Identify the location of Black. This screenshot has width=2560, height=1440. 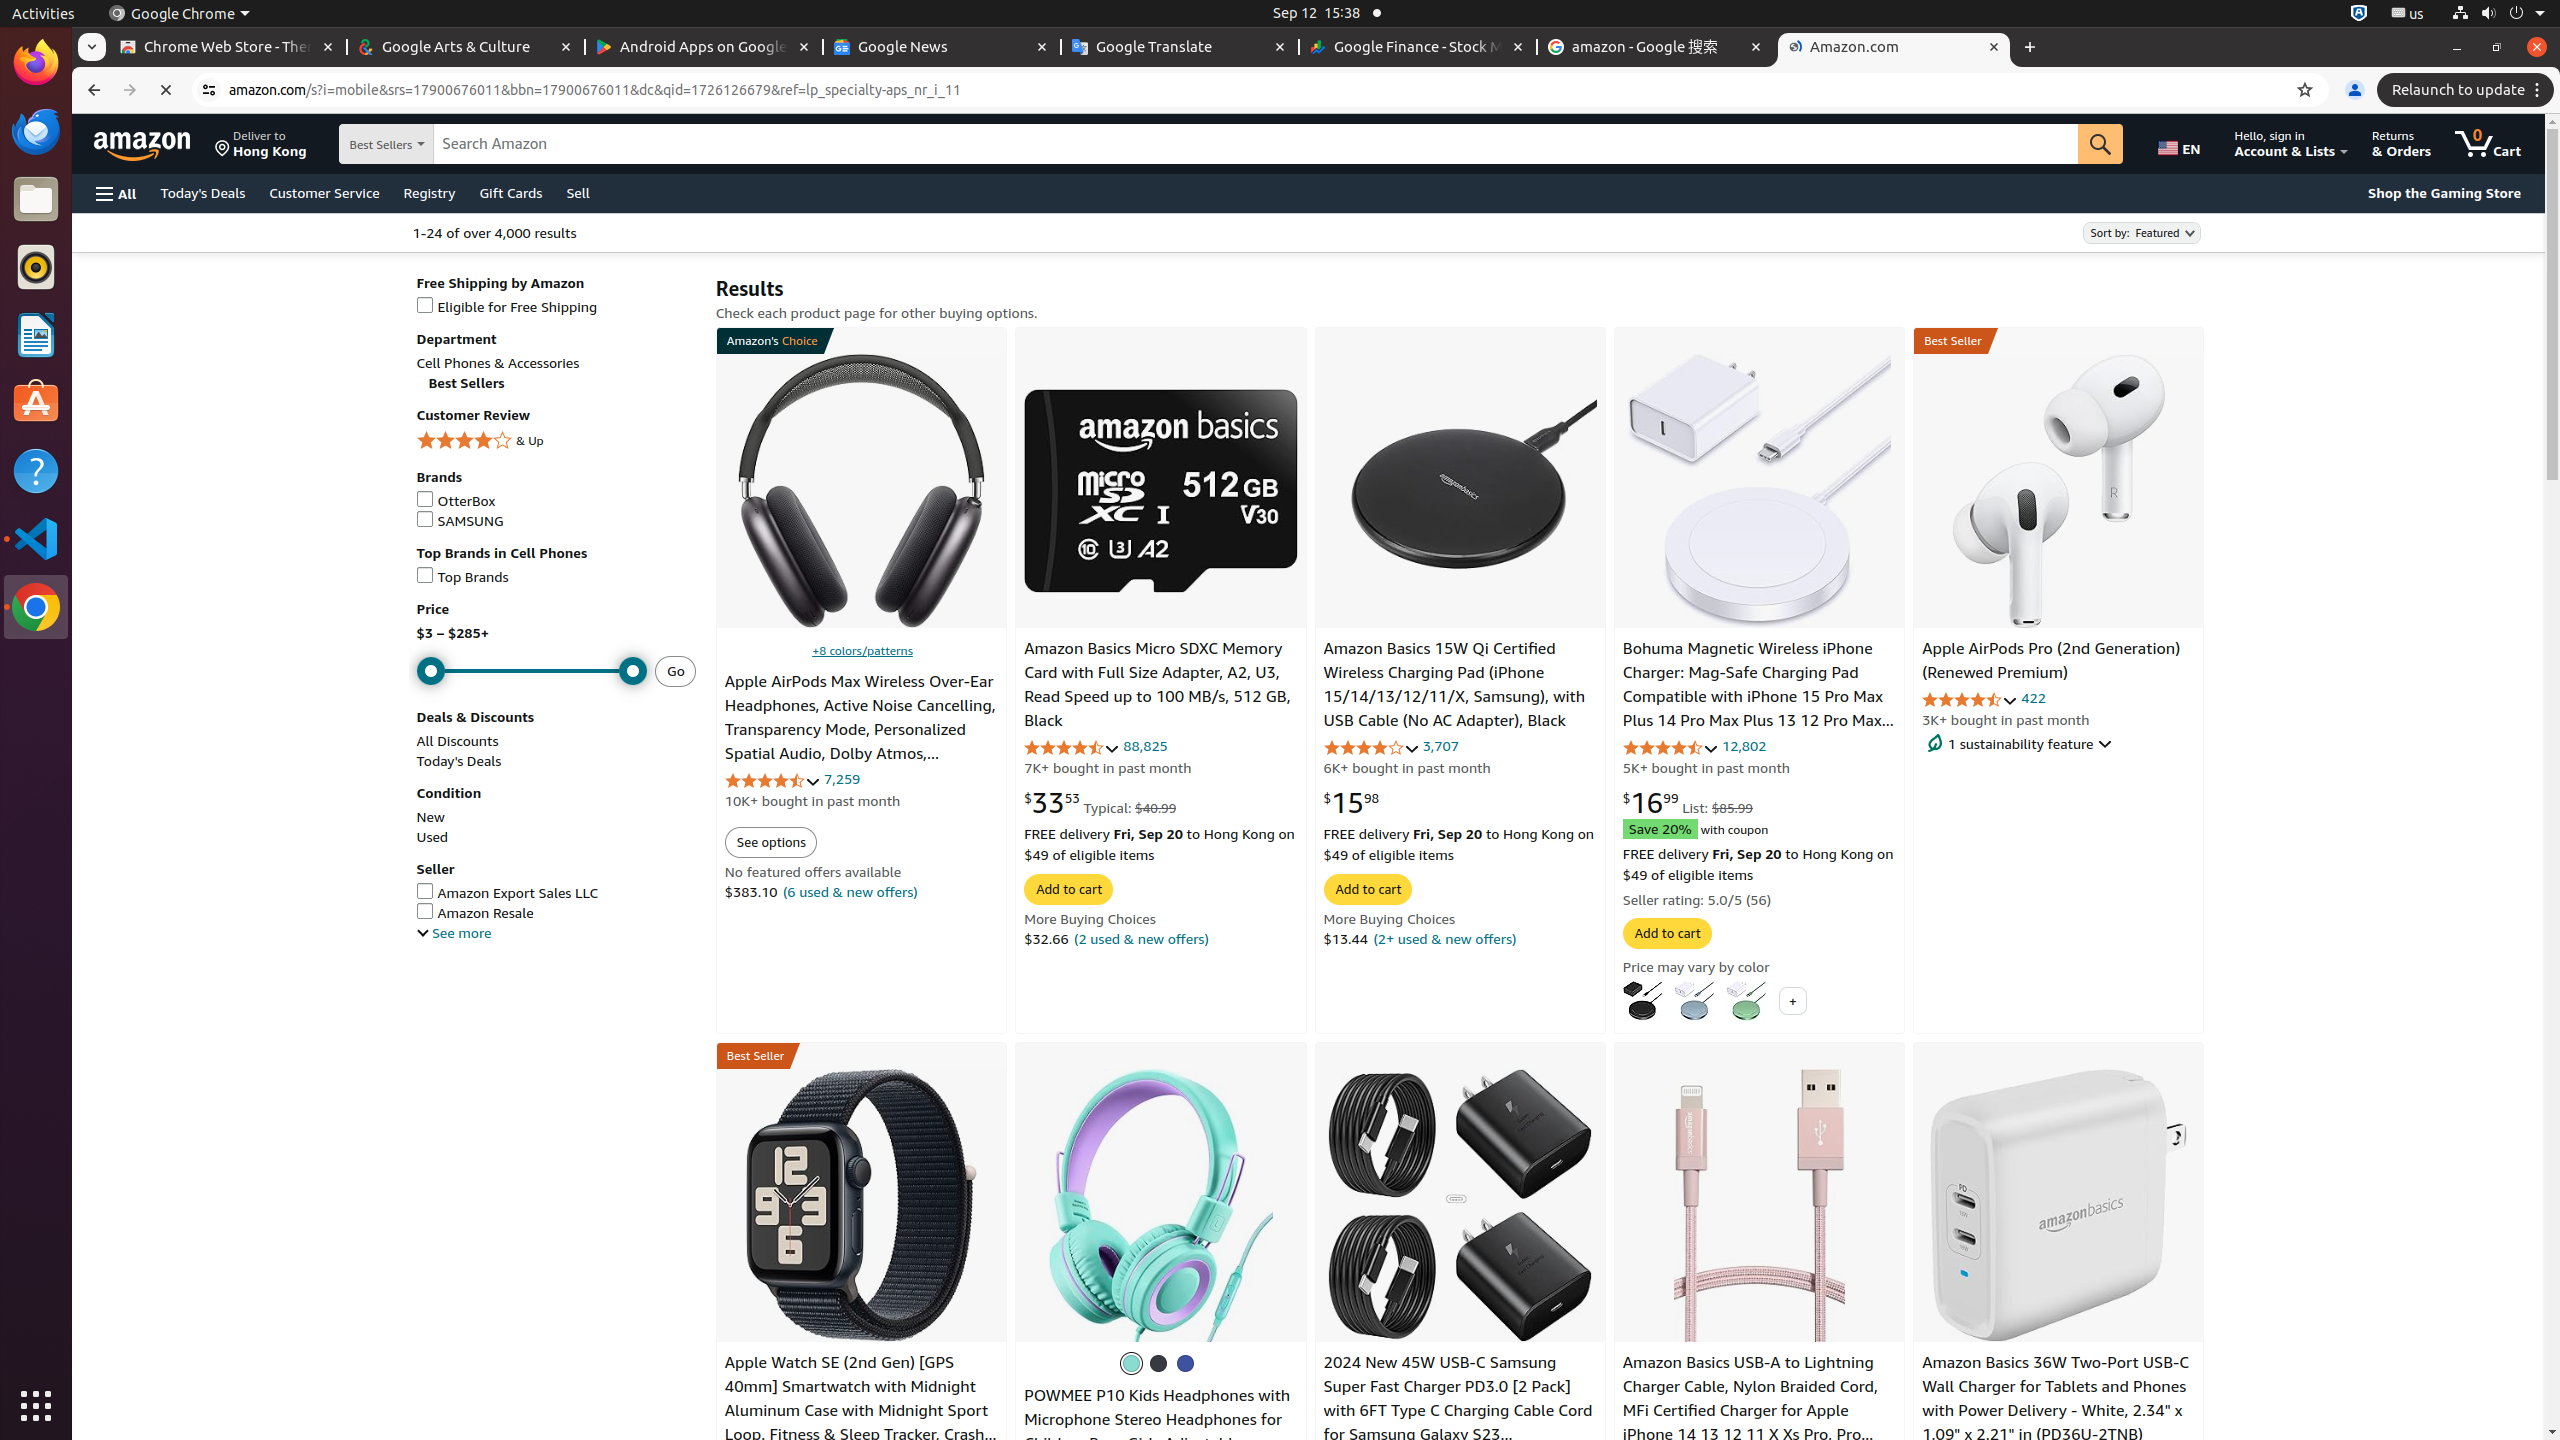
(1159, 1363).